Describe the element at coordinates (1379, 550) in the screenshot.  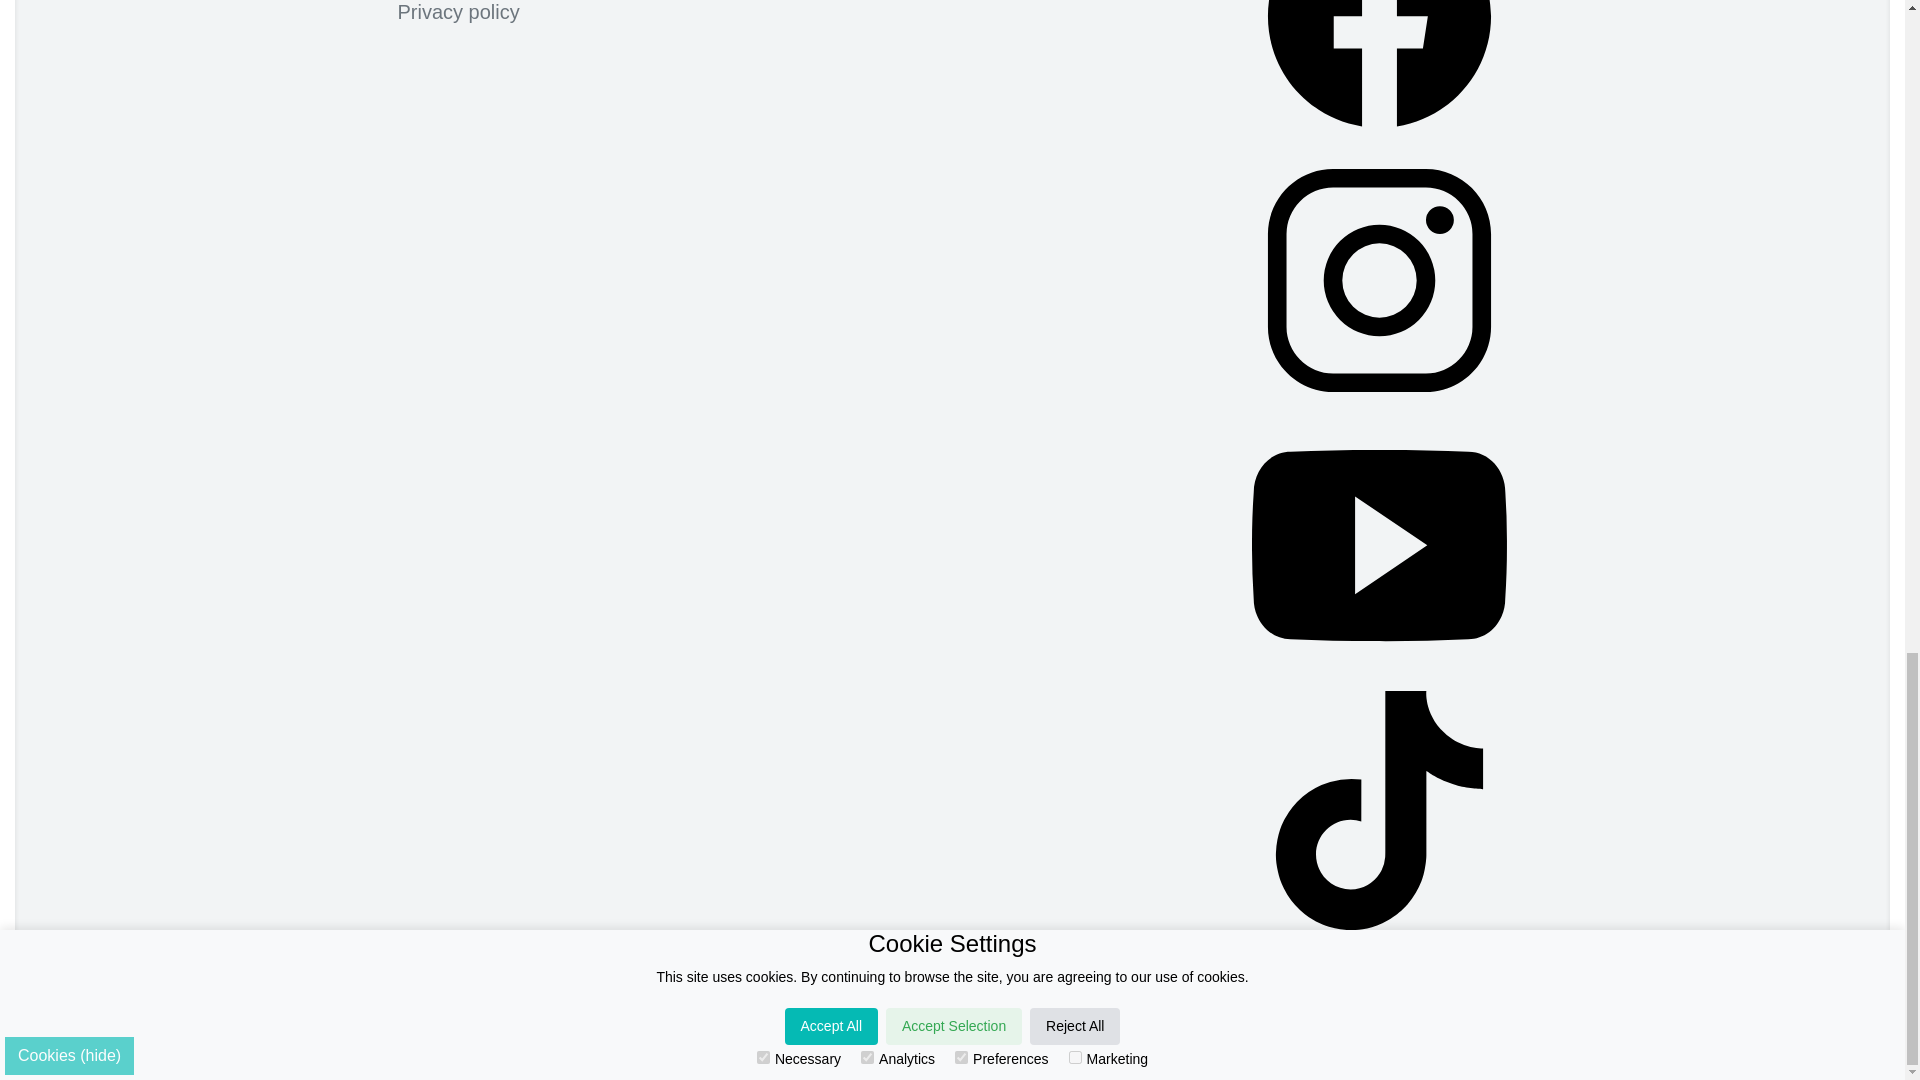
I see `Youtube` at that location.